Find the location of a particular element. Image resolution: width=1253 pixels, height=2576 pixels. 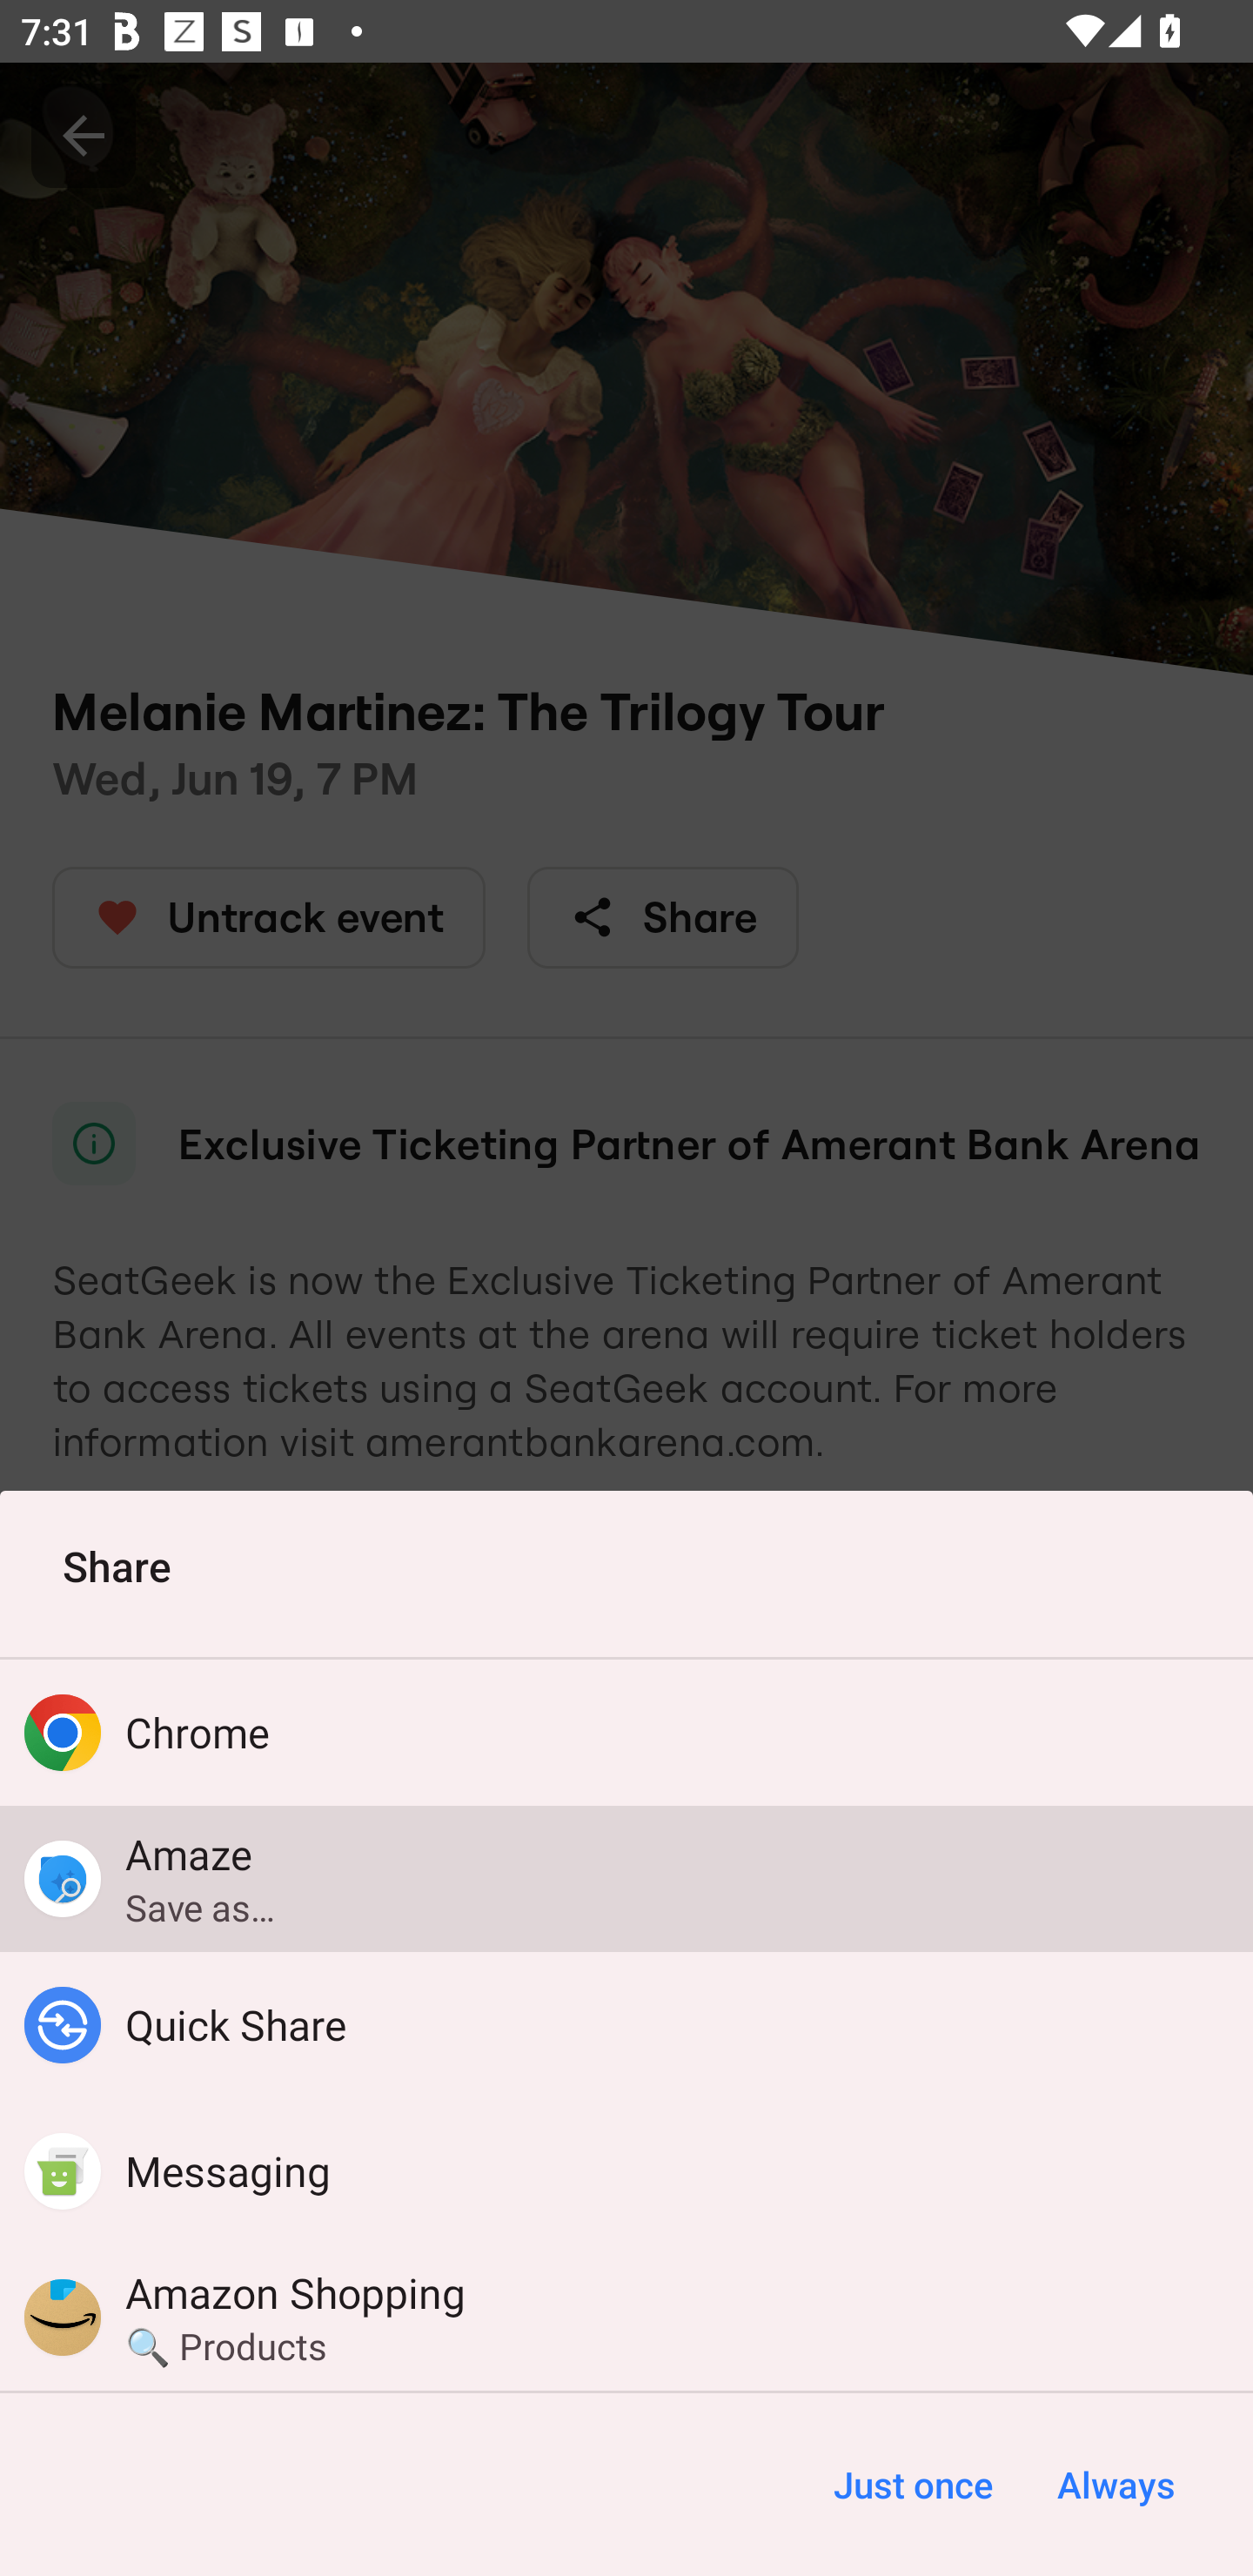

Messaging is located at coordinates (626, 2171).